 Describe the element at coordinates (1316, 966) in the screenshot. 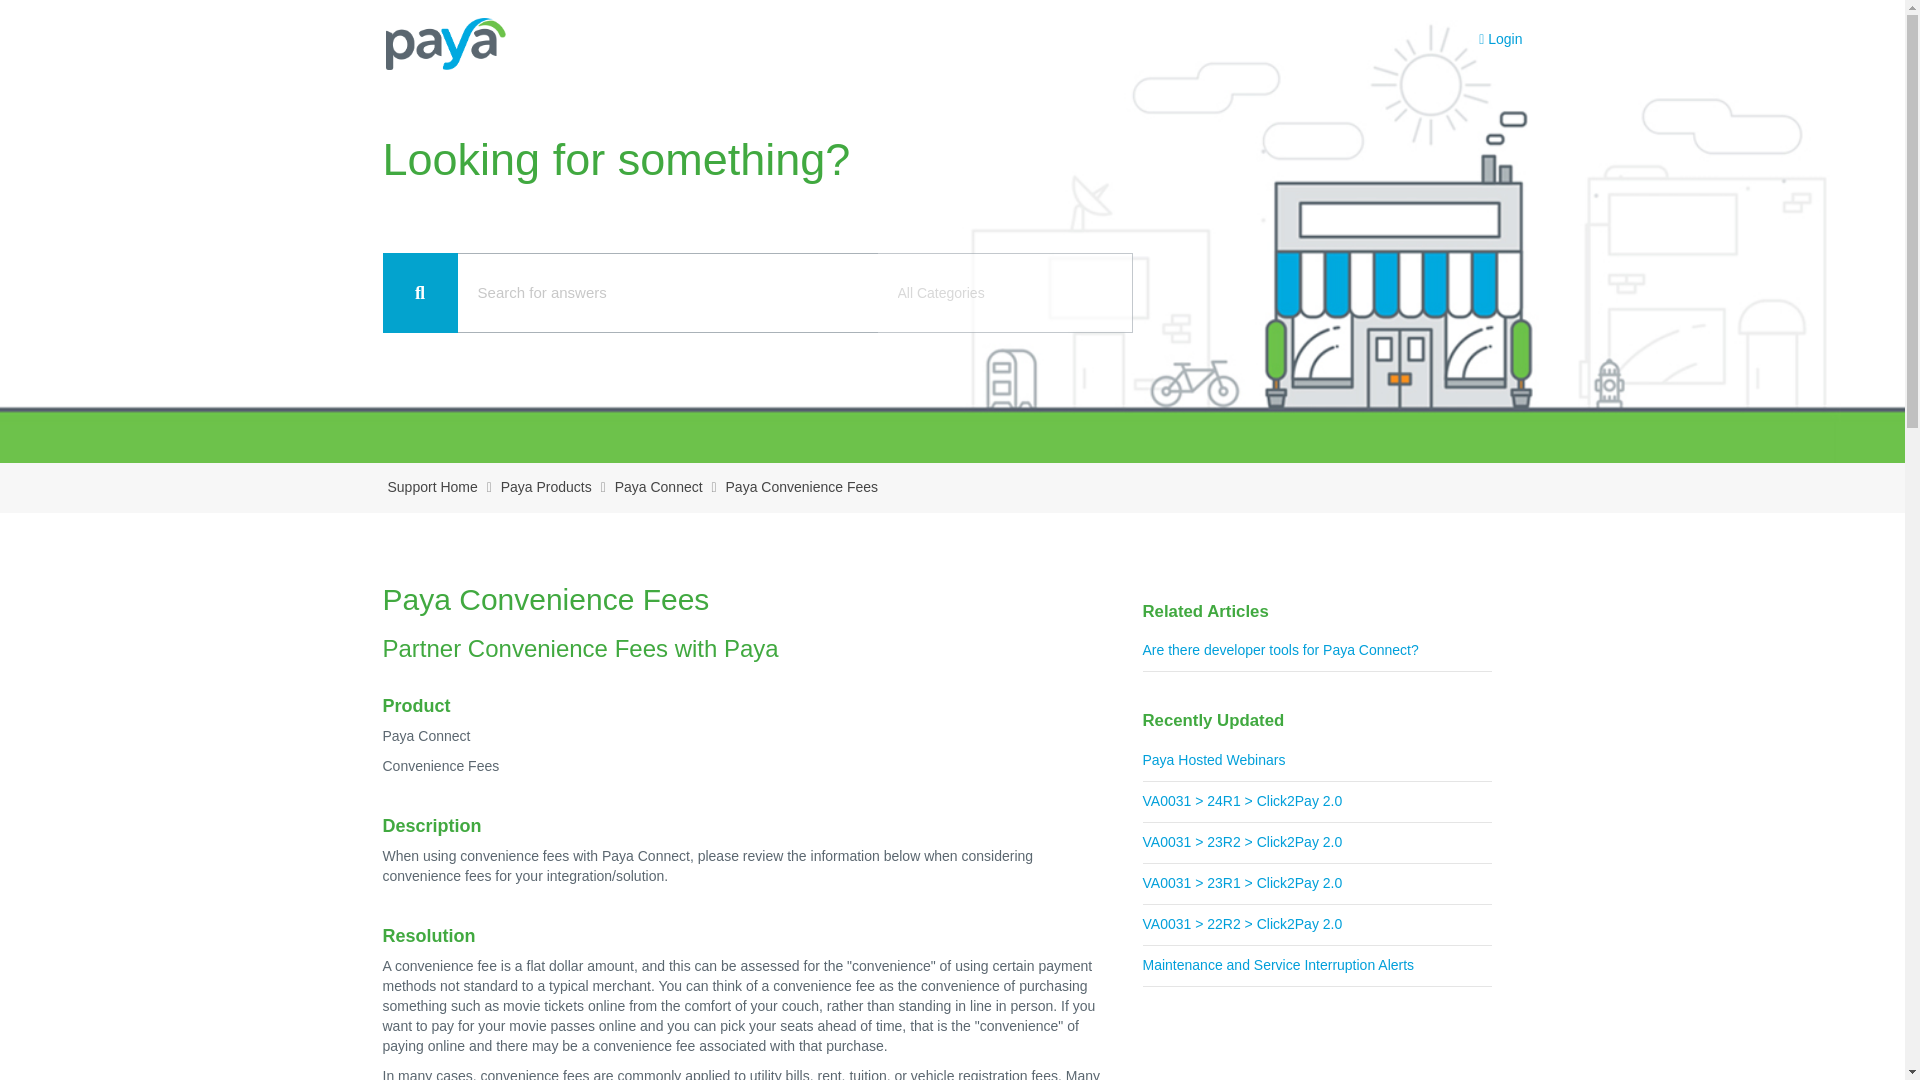

I see `Maintenance and Service Interruption Alerts` at that location.